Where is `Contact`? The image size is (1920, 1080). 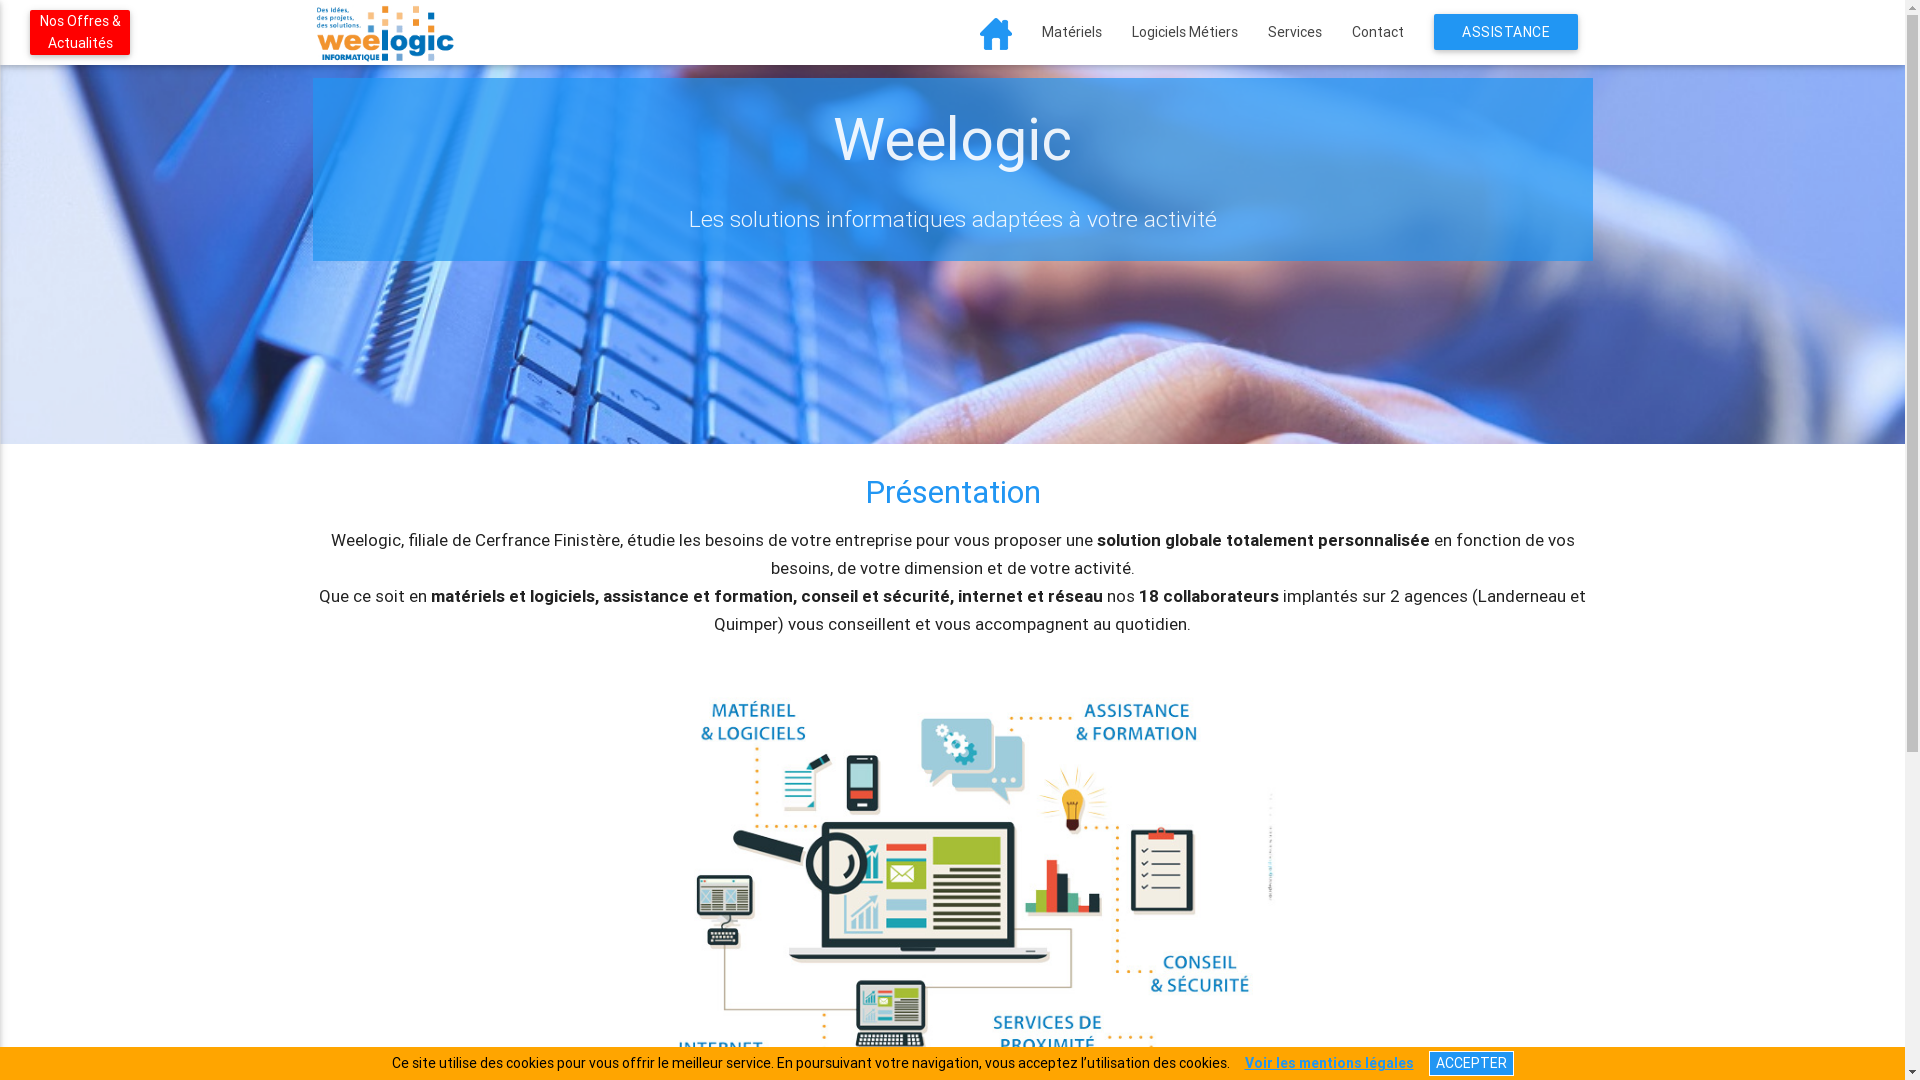
Contact is located at coordinates (1377, 32).